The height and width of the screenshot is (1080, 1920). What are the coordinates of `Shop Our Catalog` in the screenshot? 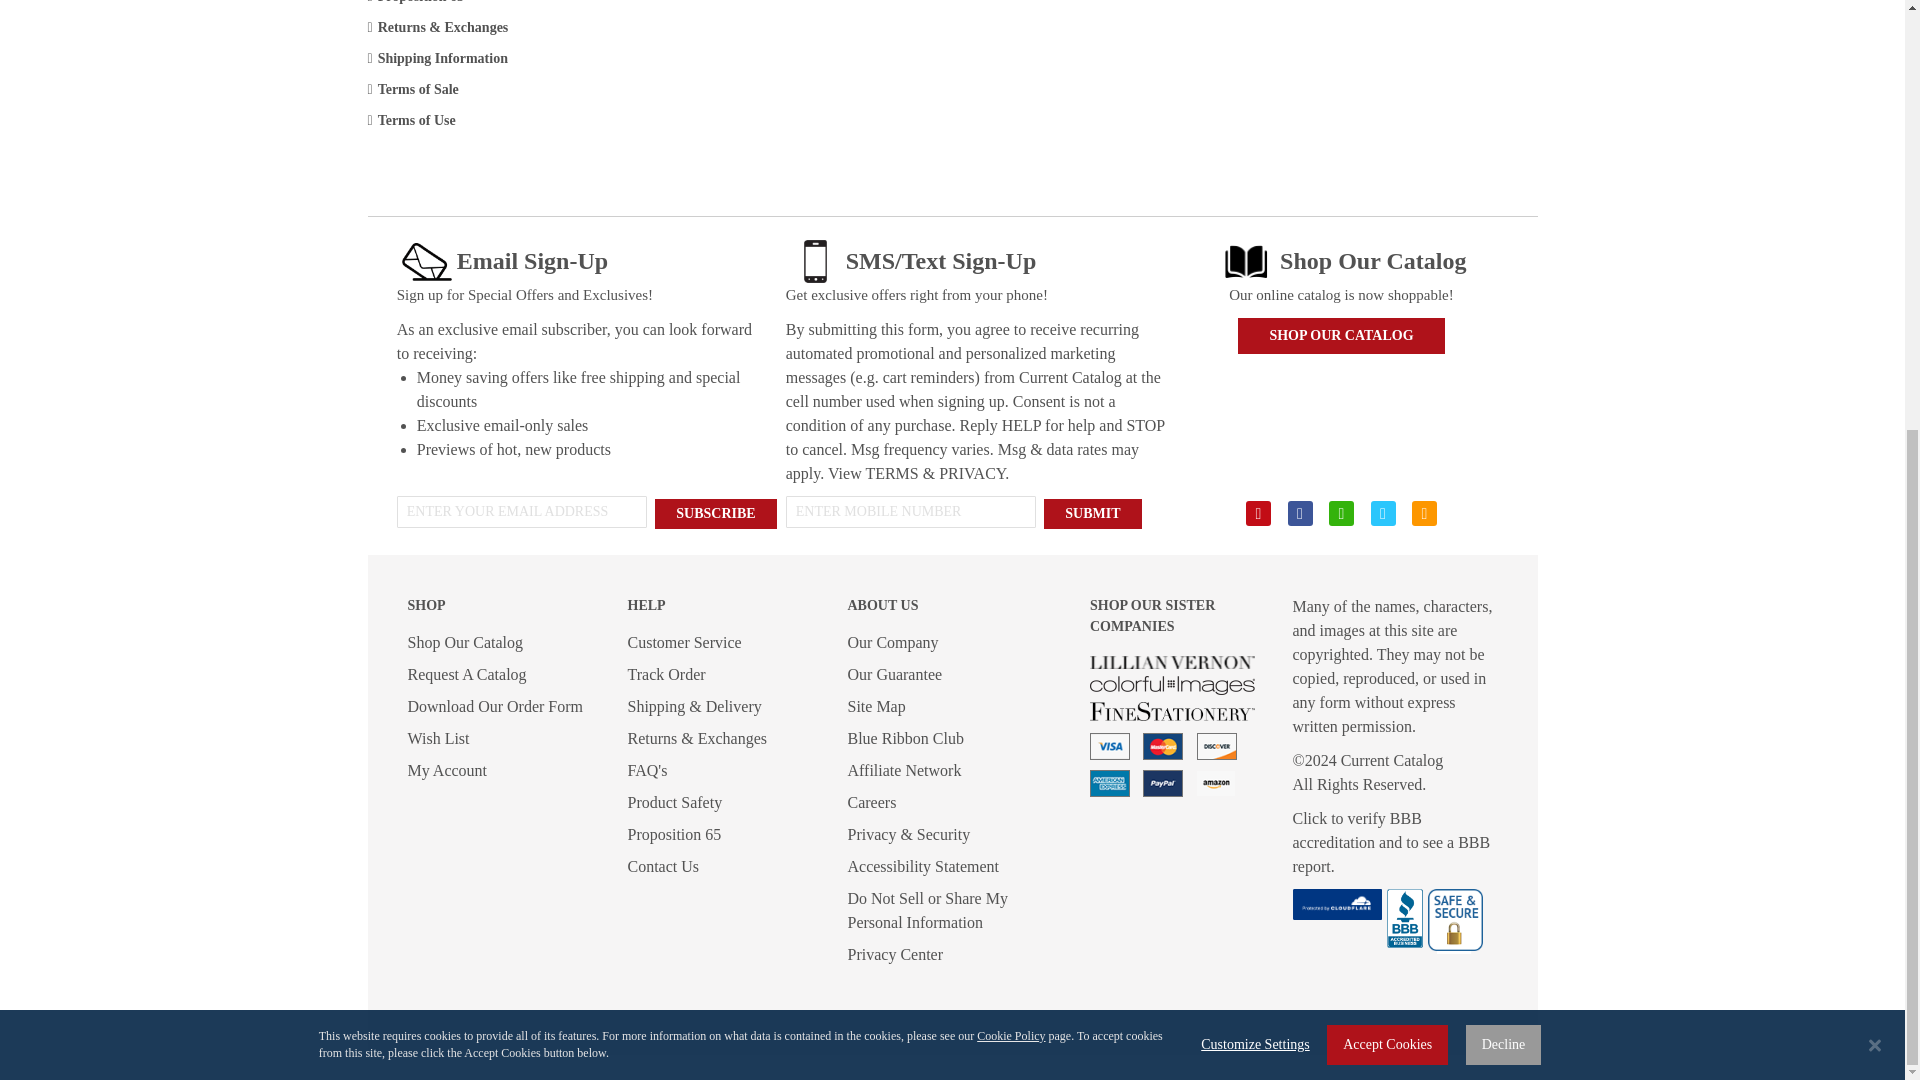 It's located at (466, 642).